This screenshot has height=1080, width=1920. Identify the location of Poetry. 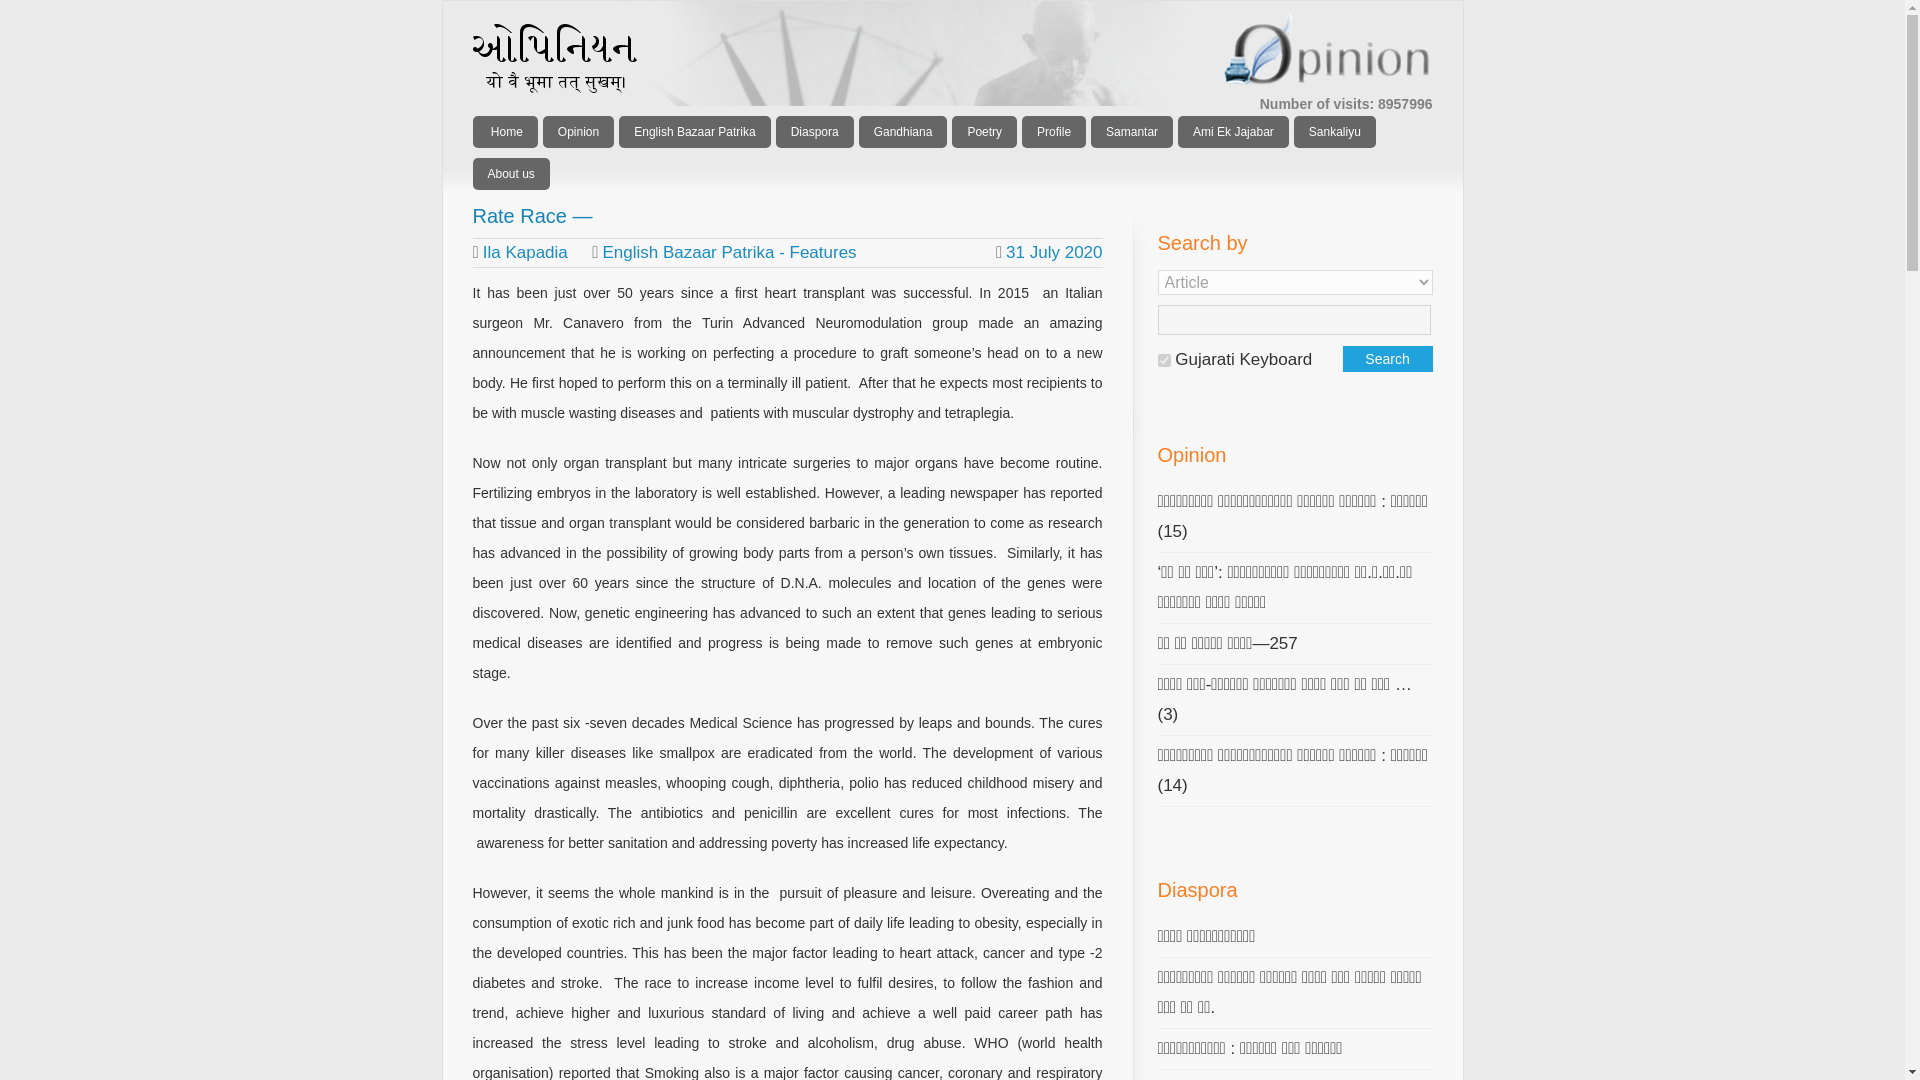
(984, 131).